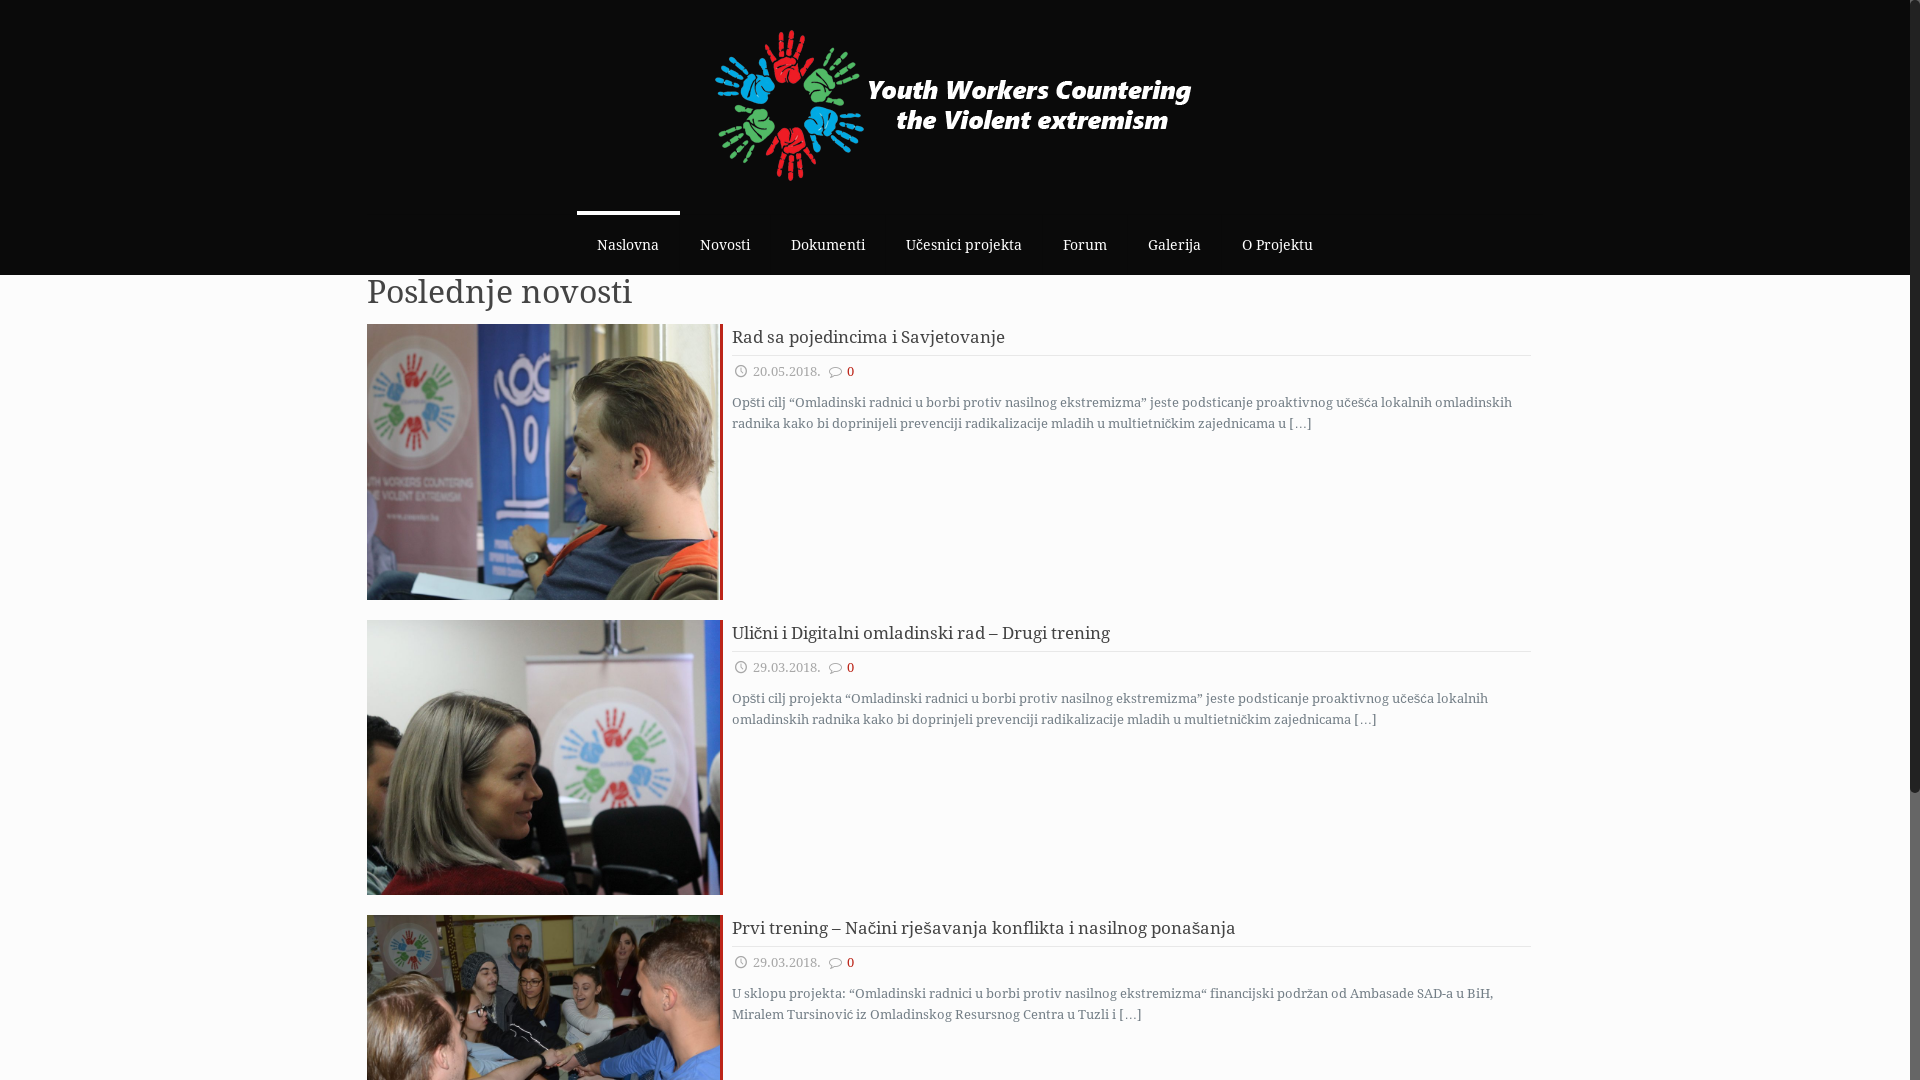 The image size is (1920, 1080). What do you see at coordinates (726, 245) in the screenshot?
I see `Novosti` at bounding box center [726, 245].